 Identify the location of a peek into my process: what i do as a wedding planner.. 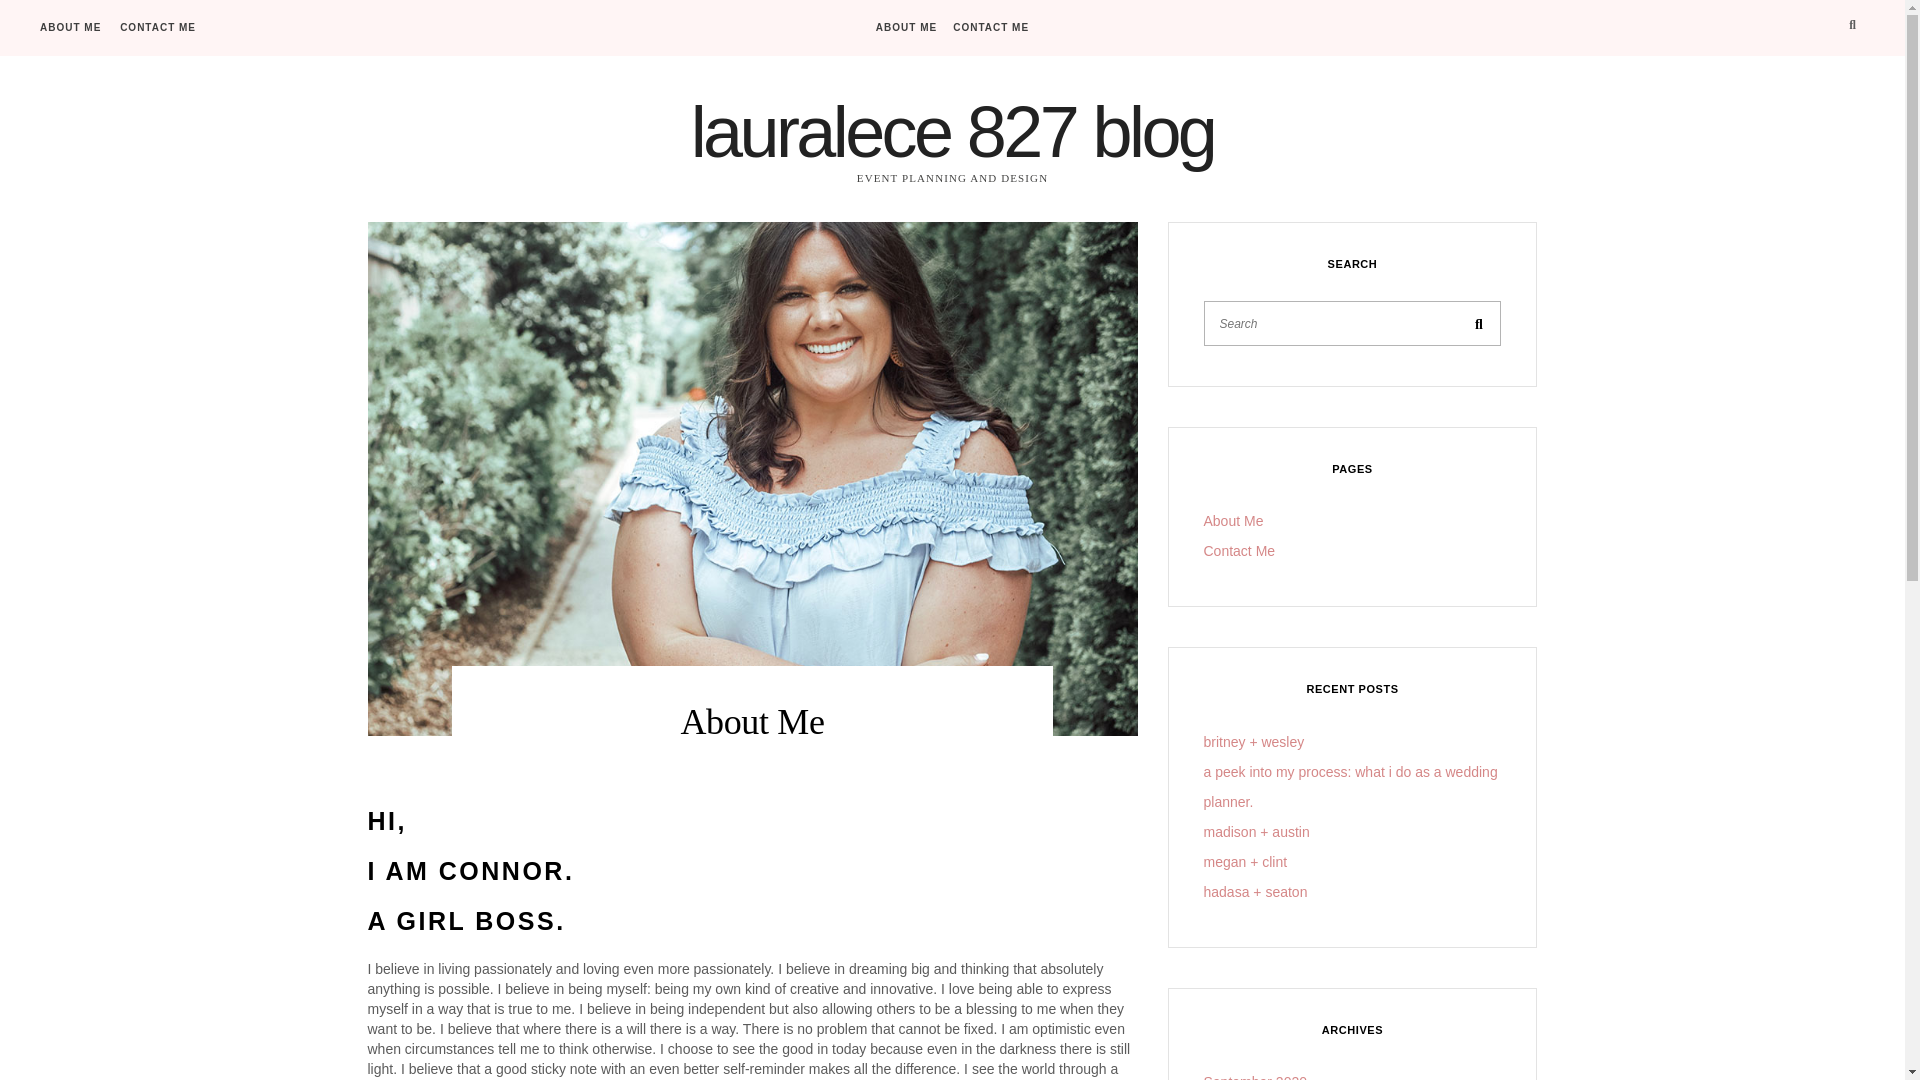
(1350, 786).